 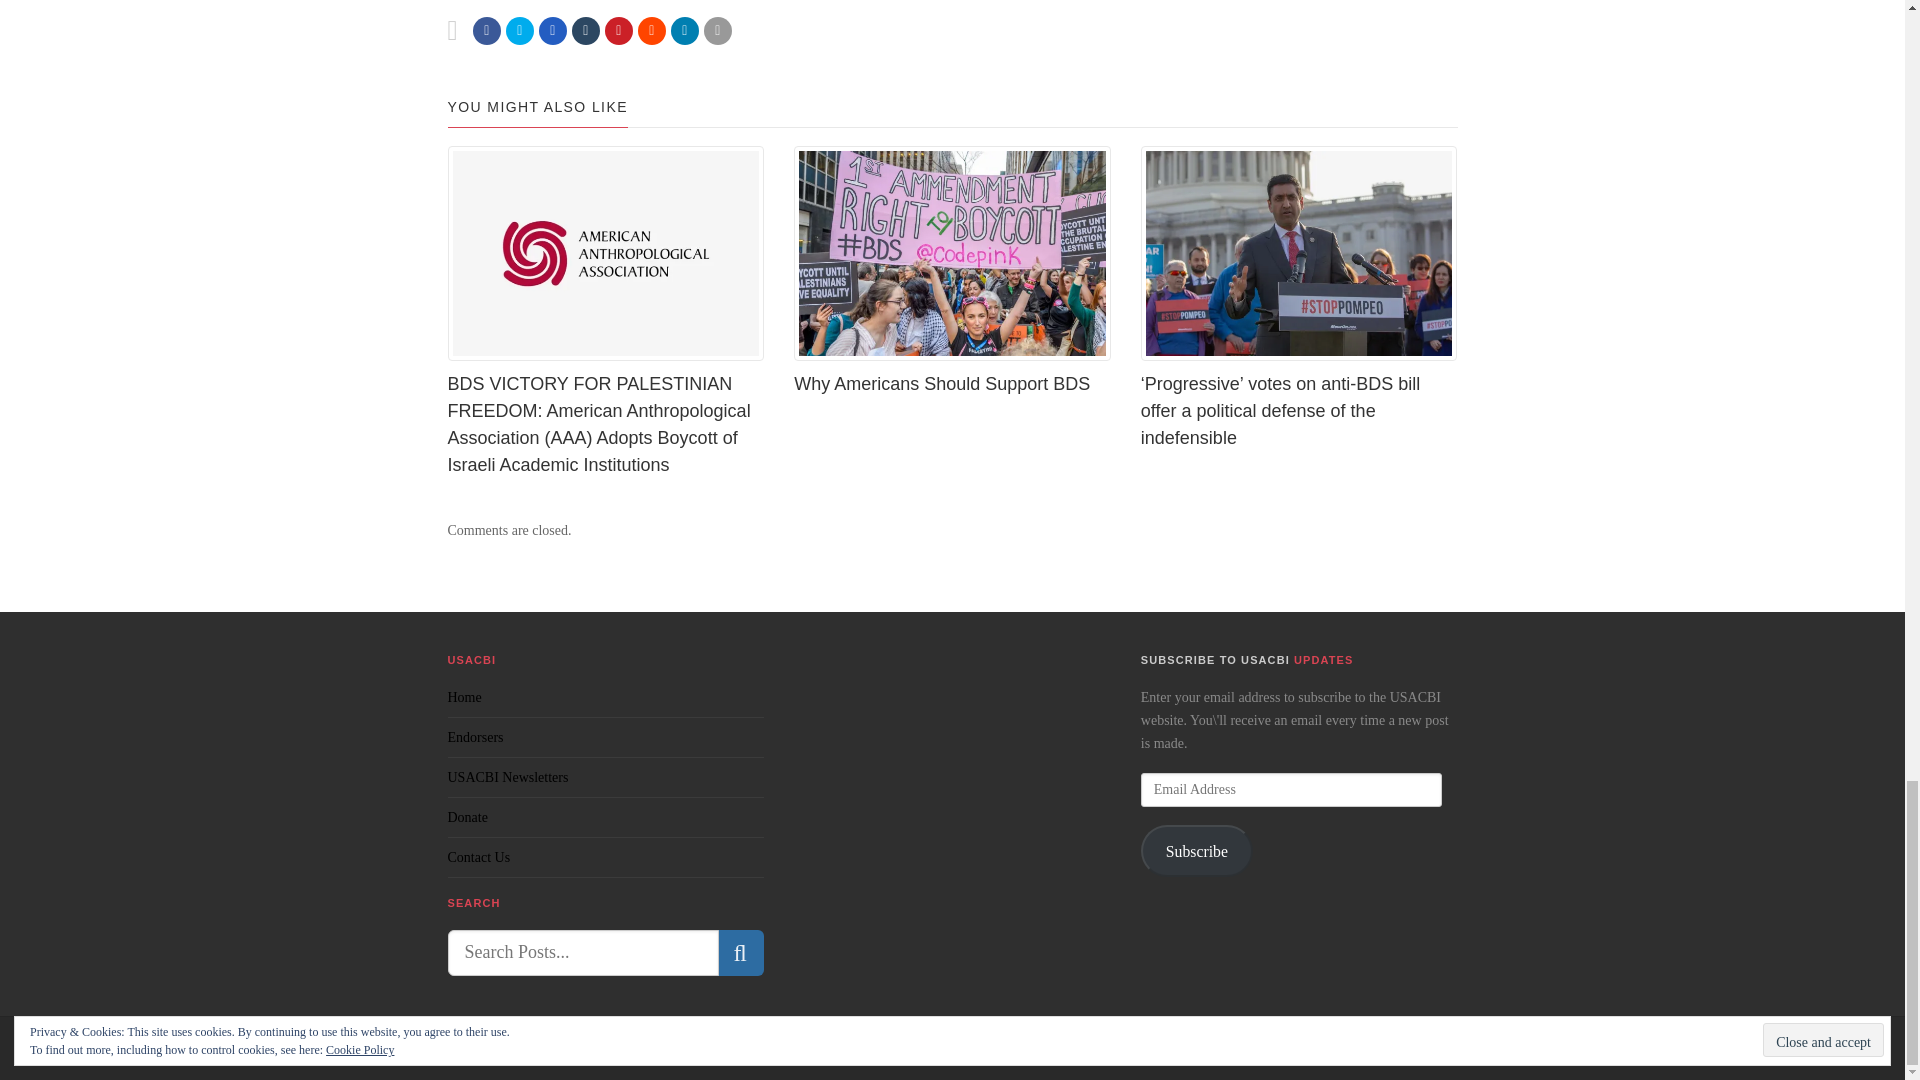 What do you see at coordinates (586, 31) in the screenshot?
I see `Post to Tumblr` at bounding box center [586, 31].